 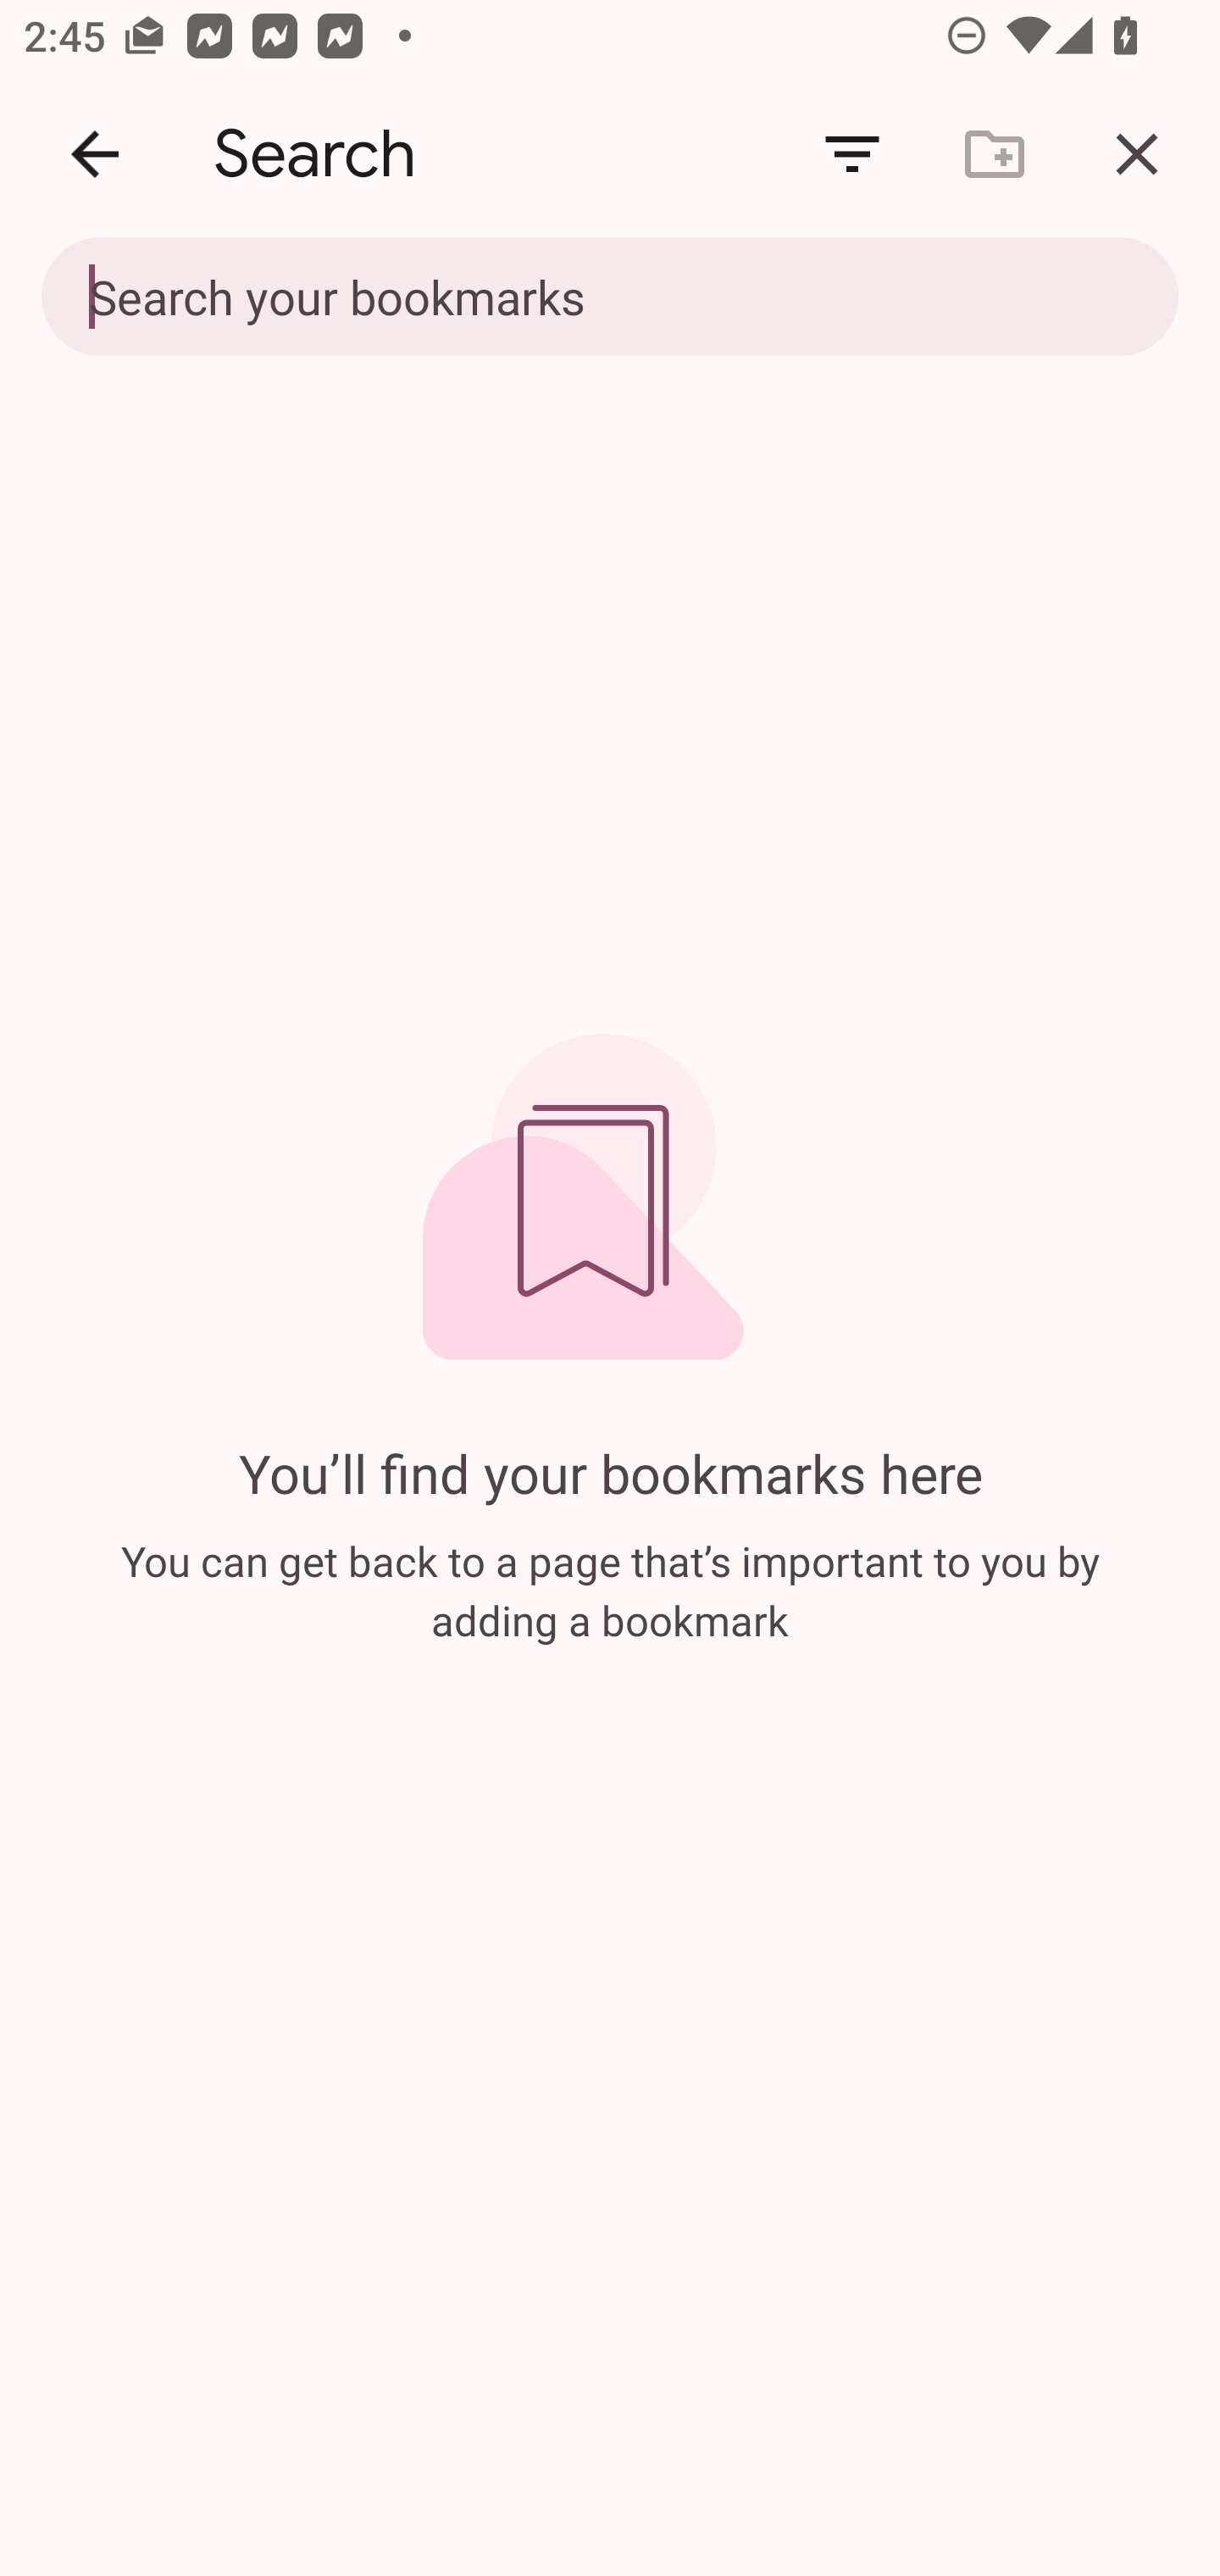 What do you see at coordinates (995, 154) in the screenshot?
I see `Create new folder` at bounding box center [995, 154].